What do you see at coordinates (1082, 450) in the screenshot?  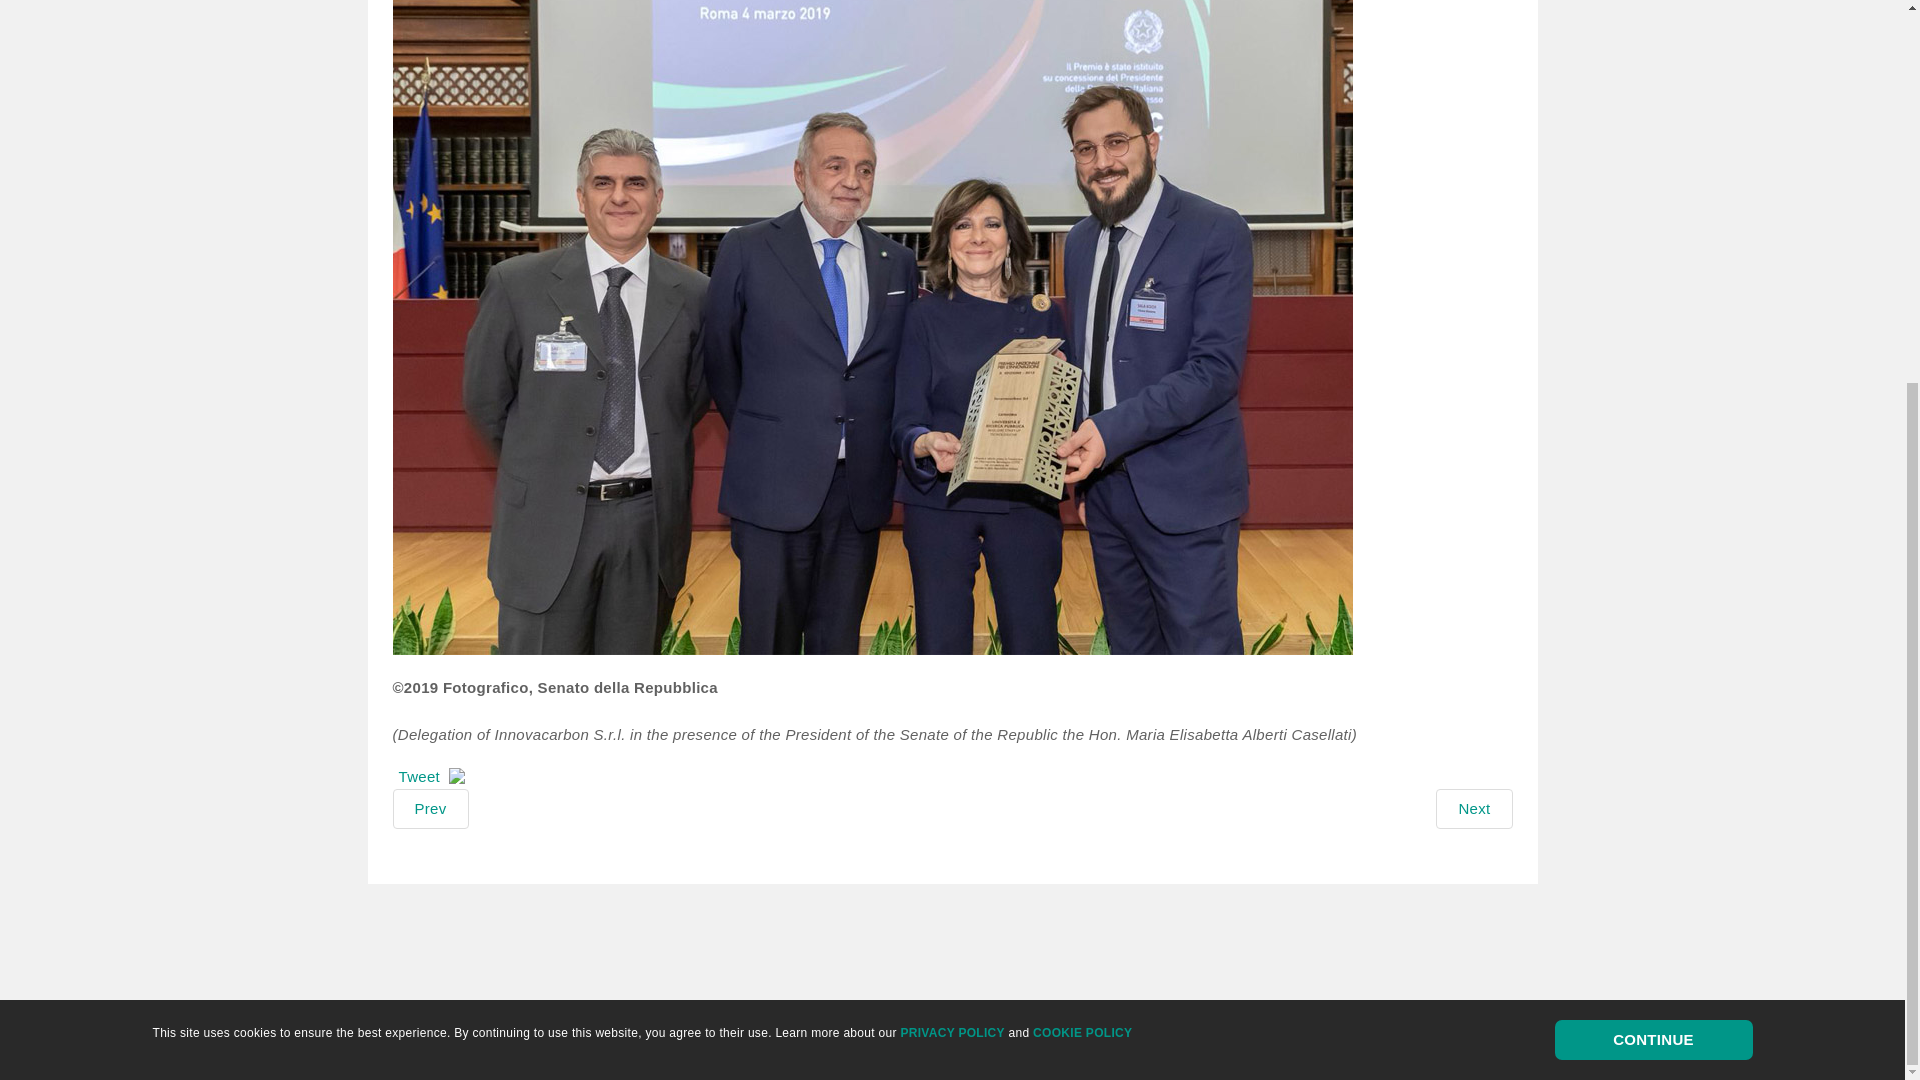 I see `COOKIE POLICY` at bounding box center [1082, 450].